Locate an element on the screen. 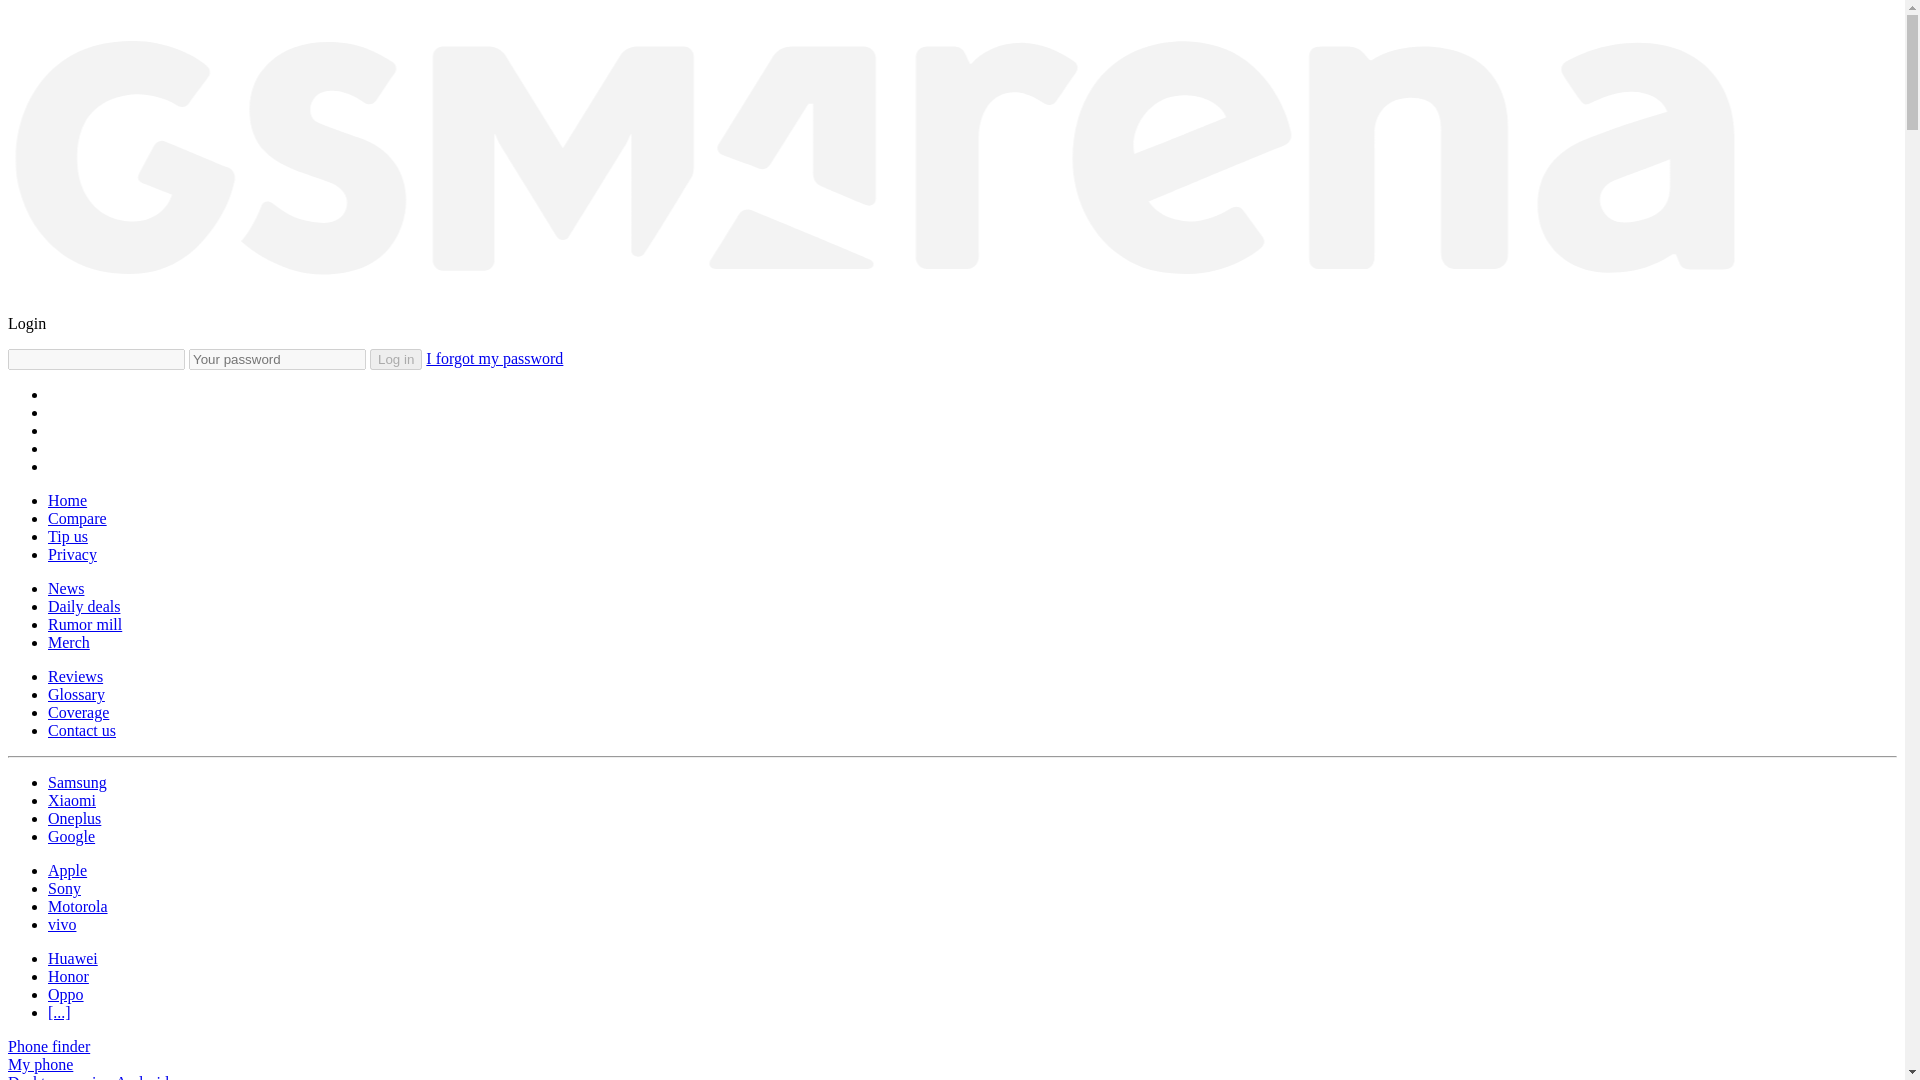 Image resolution: width=1920 pixels, height=1080 pixels. Samsung is located at coordinates (78, 782).